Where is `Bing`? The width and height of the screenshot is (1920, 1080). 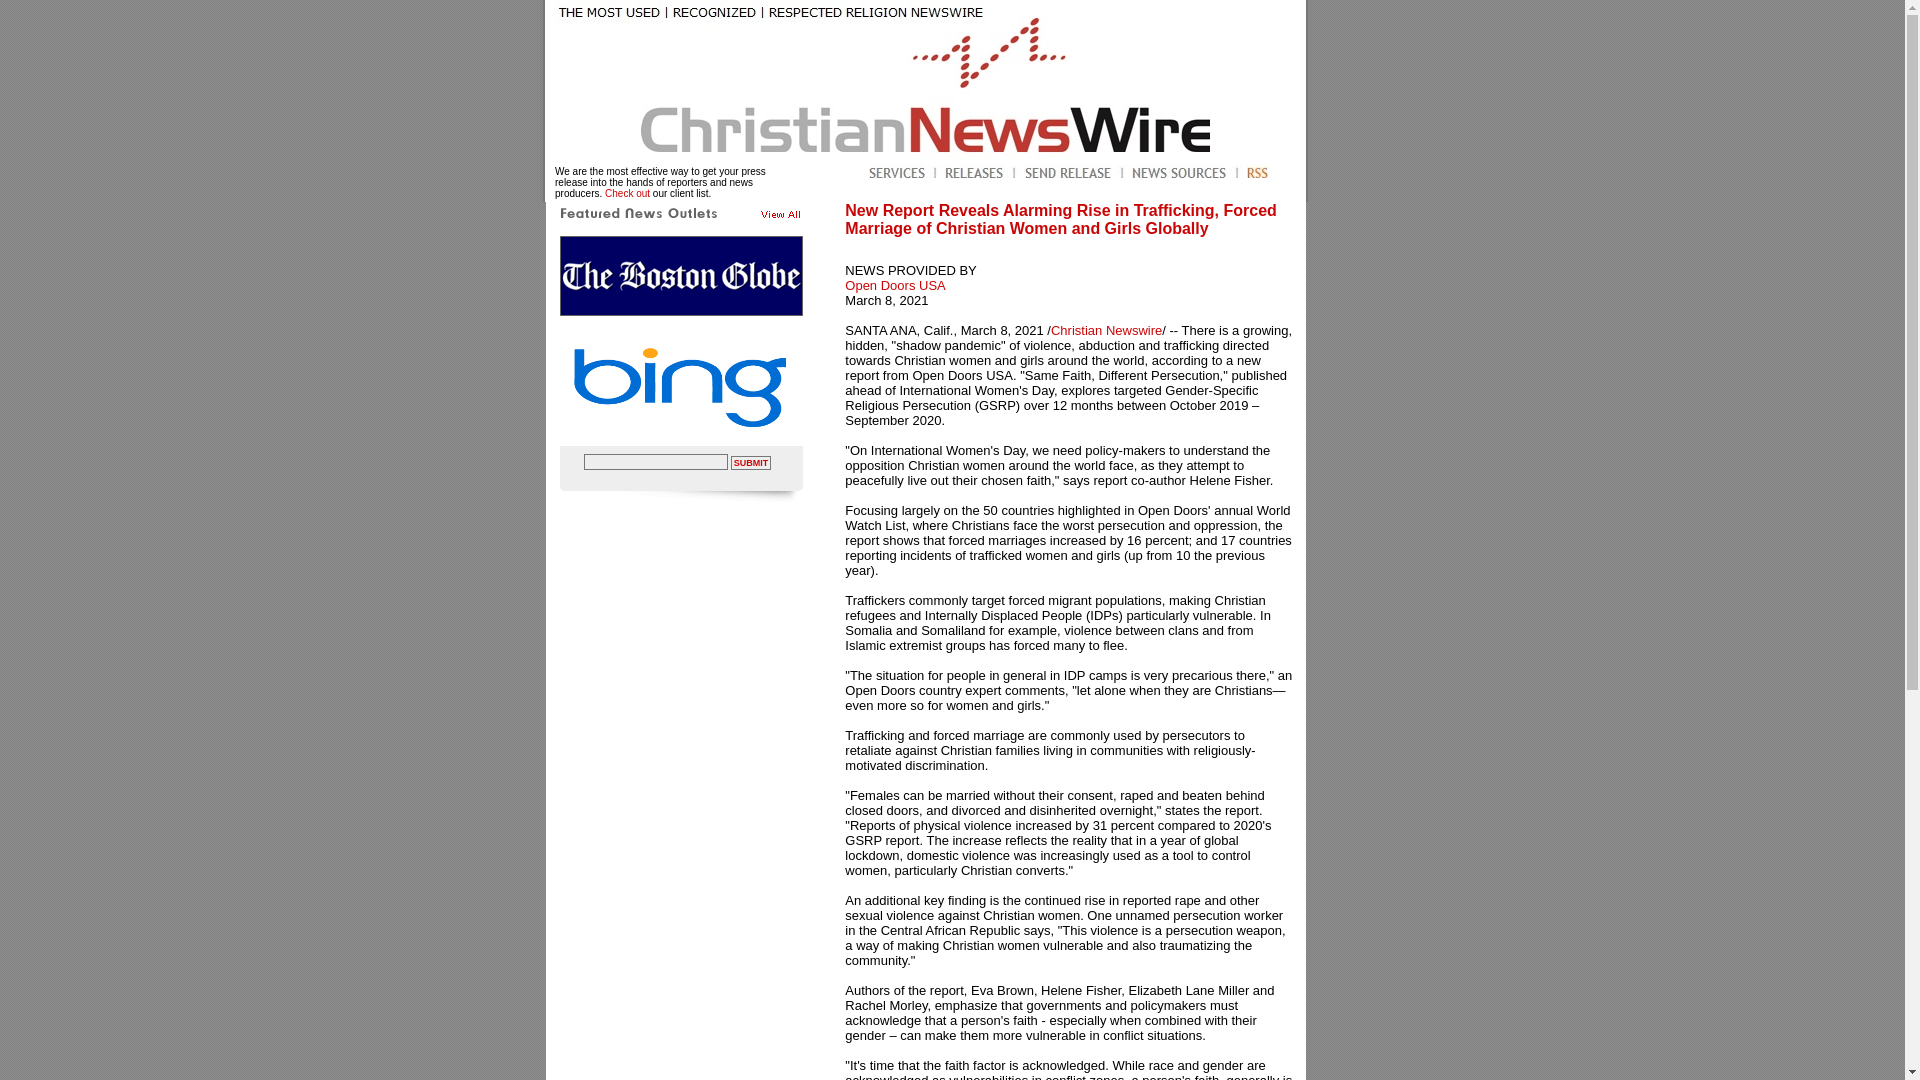 Bing is located at coordinates (680, 386).